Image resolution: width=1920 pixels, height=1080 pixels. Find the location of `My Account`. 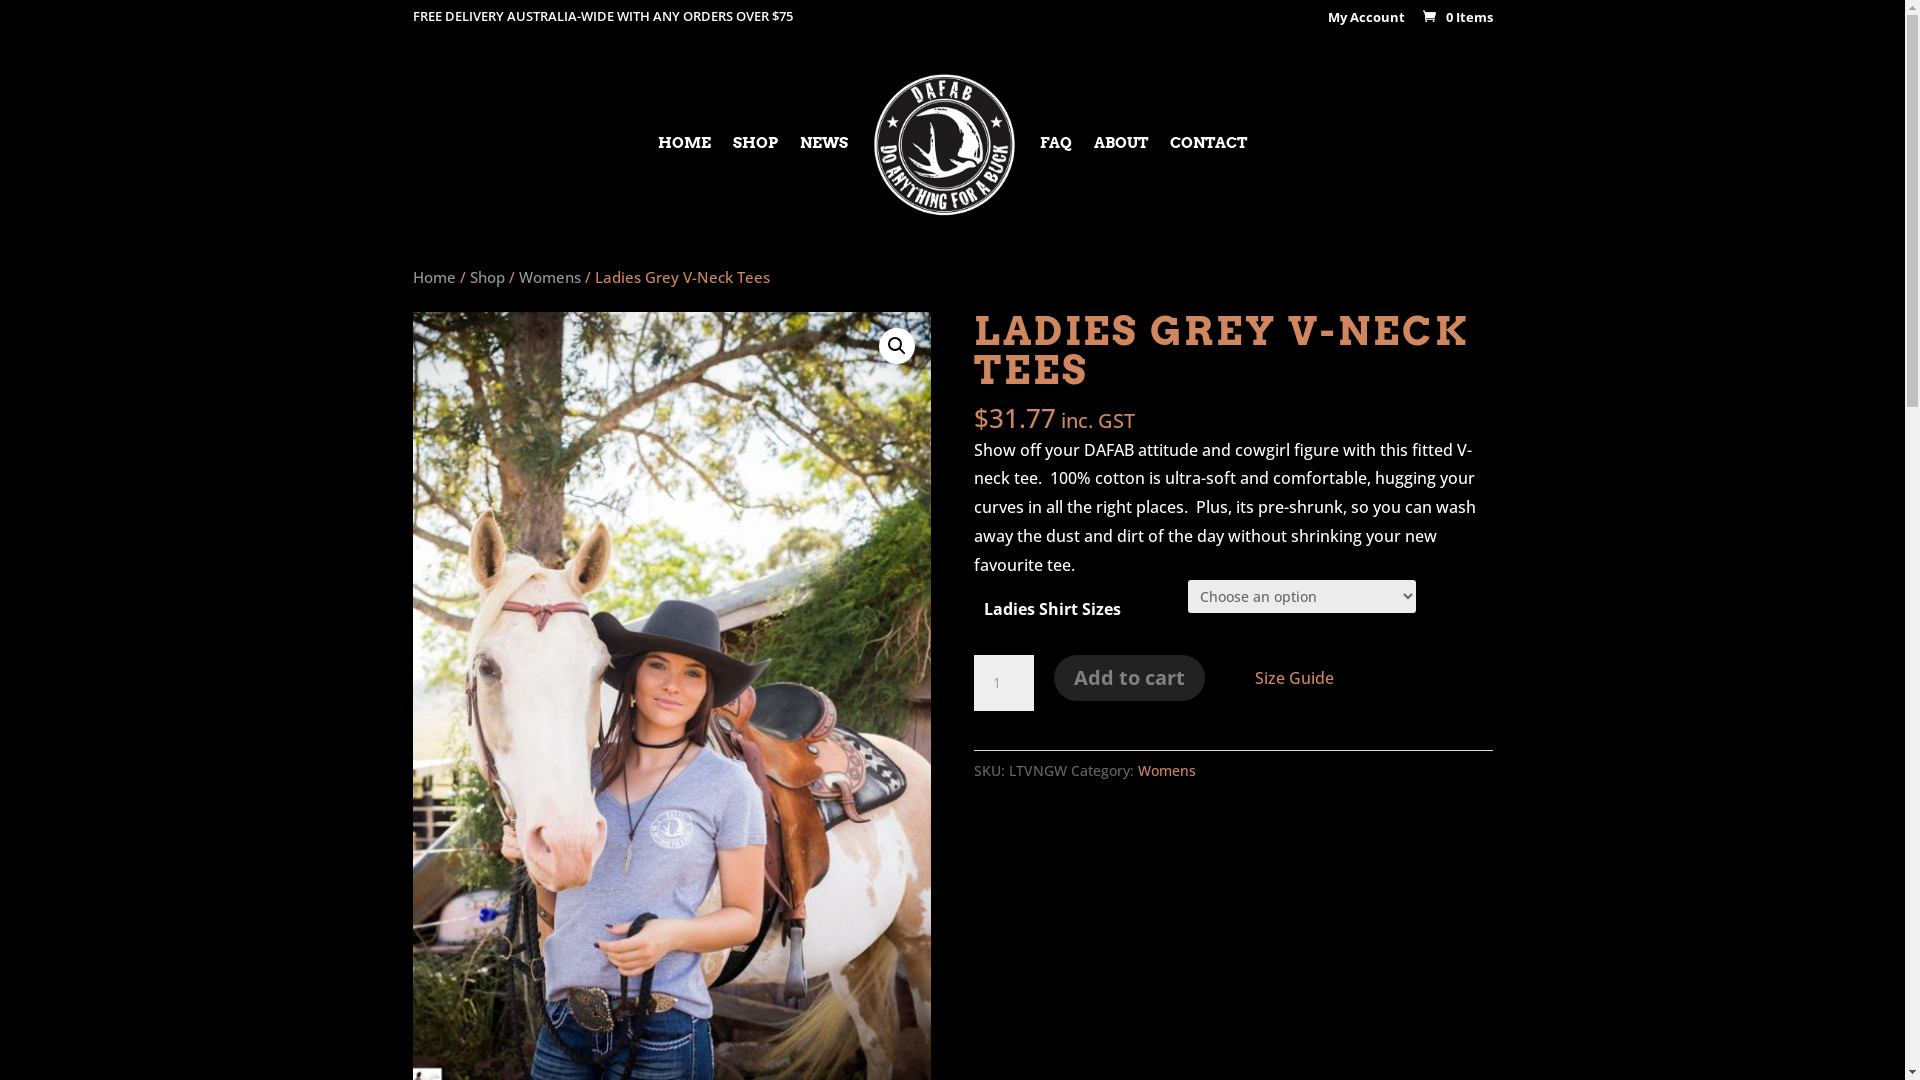

My Account is located at coordinates (1366, 22).